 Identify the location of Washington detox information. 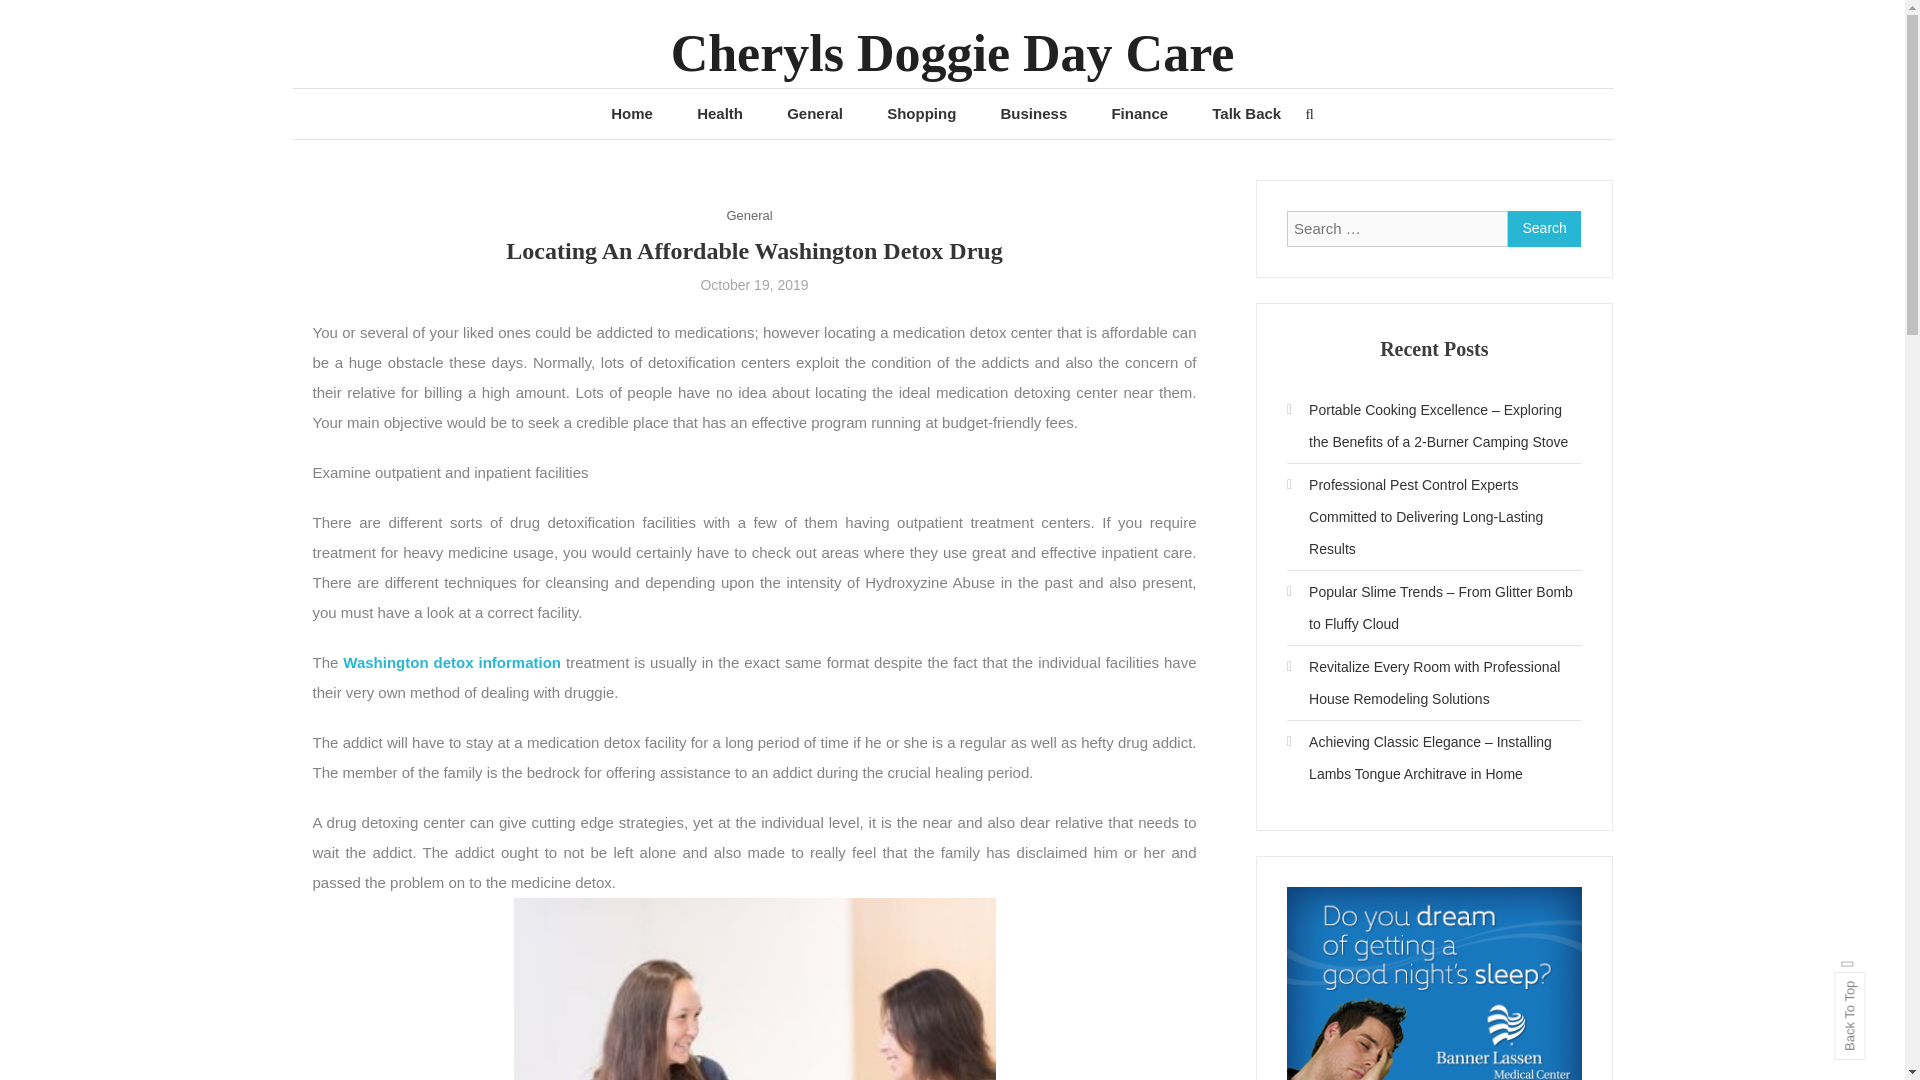
(452, 662).